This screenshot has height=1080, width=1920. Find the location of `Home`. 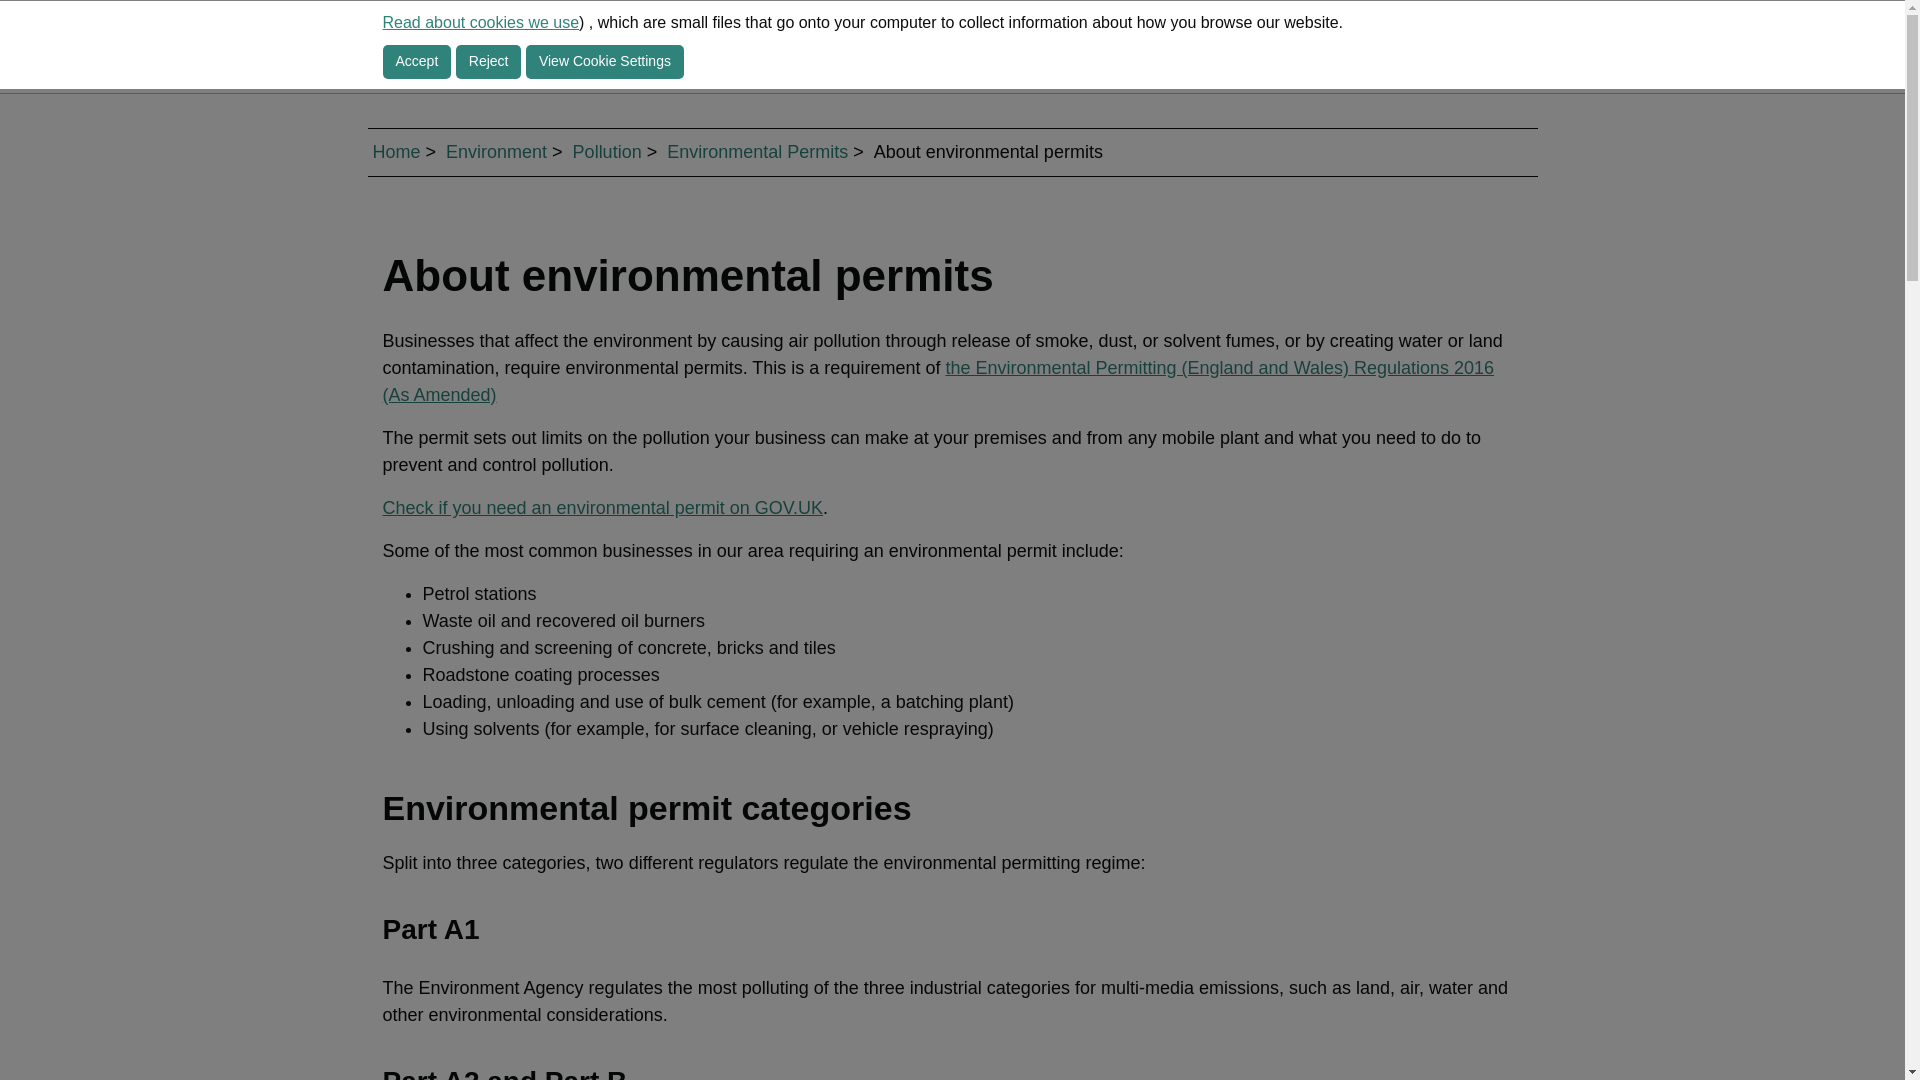

Home is located at coordinates (396, 152).